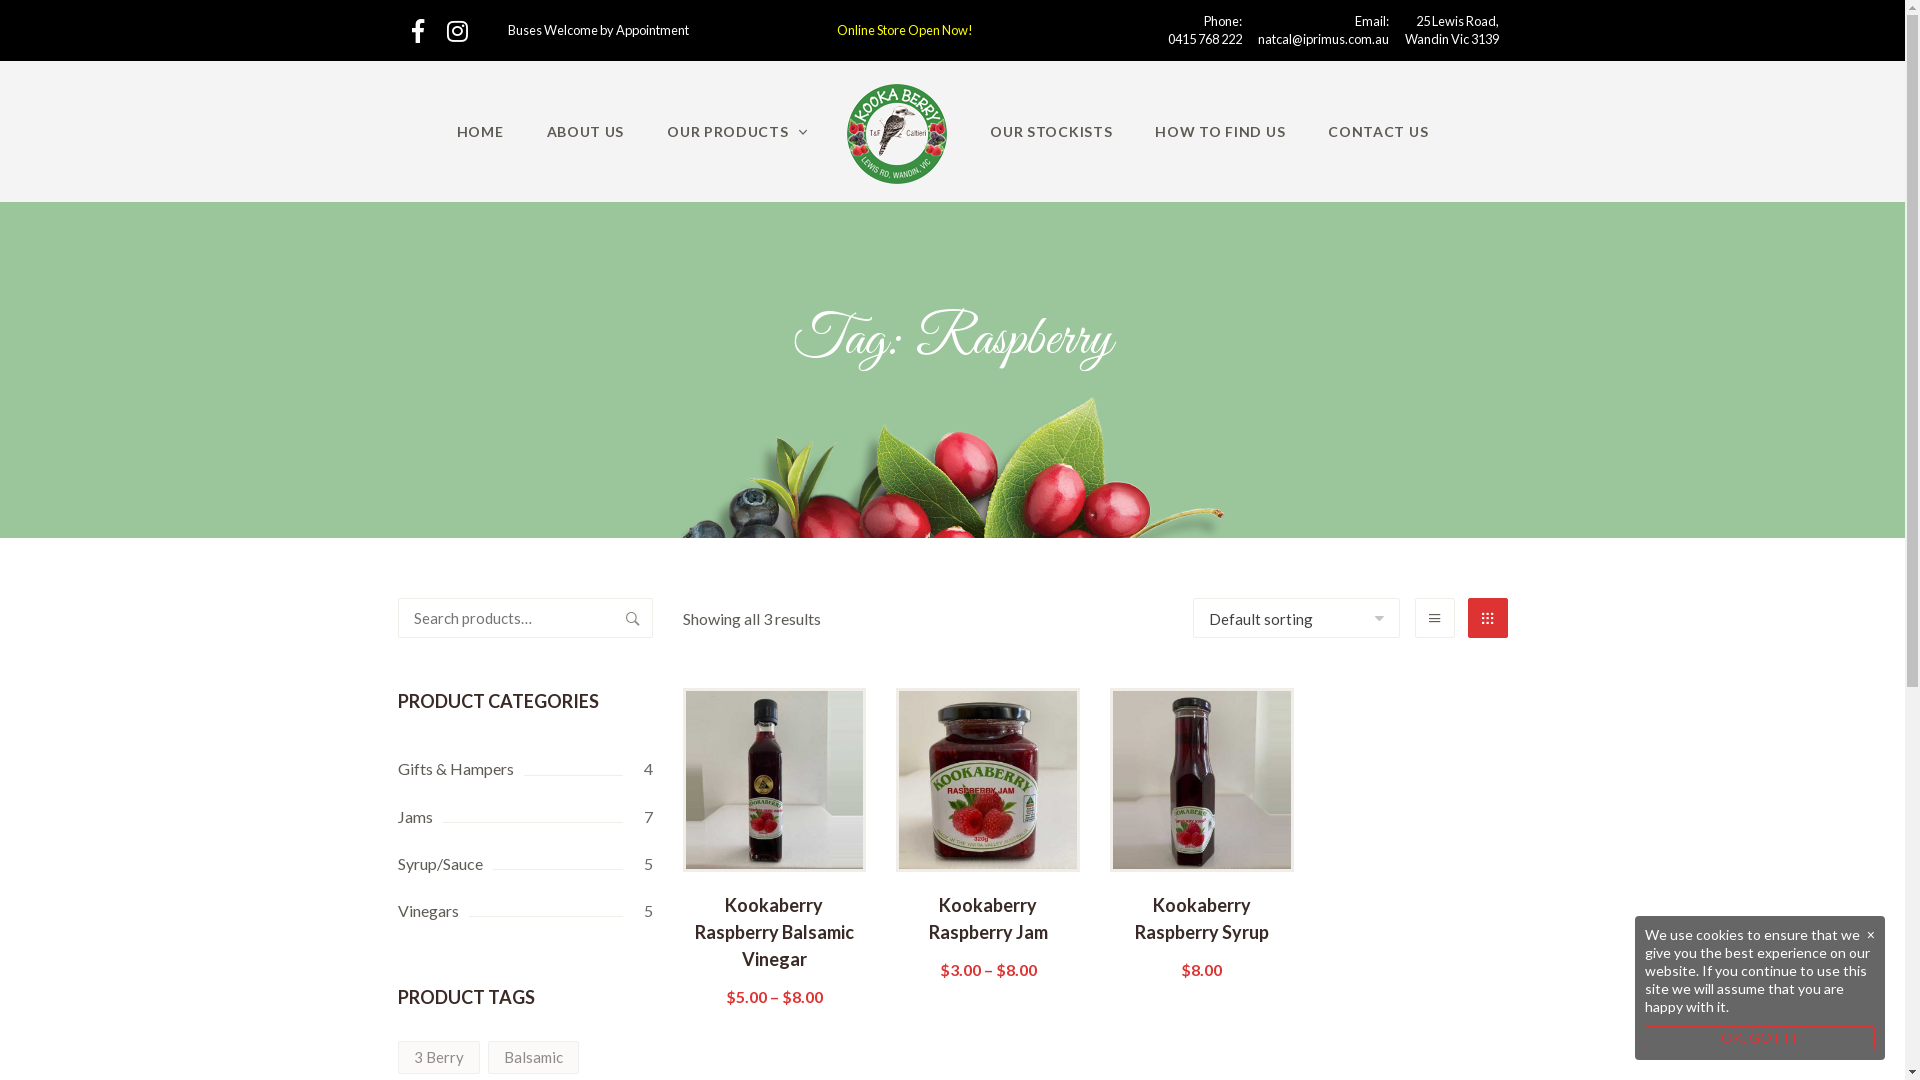 This screenshot has width=1920, height=1080. What do you see at coordinates (737, 132) in the screenshot?
I see `OUR PRODUCTS` at bounding box center [737, 132].